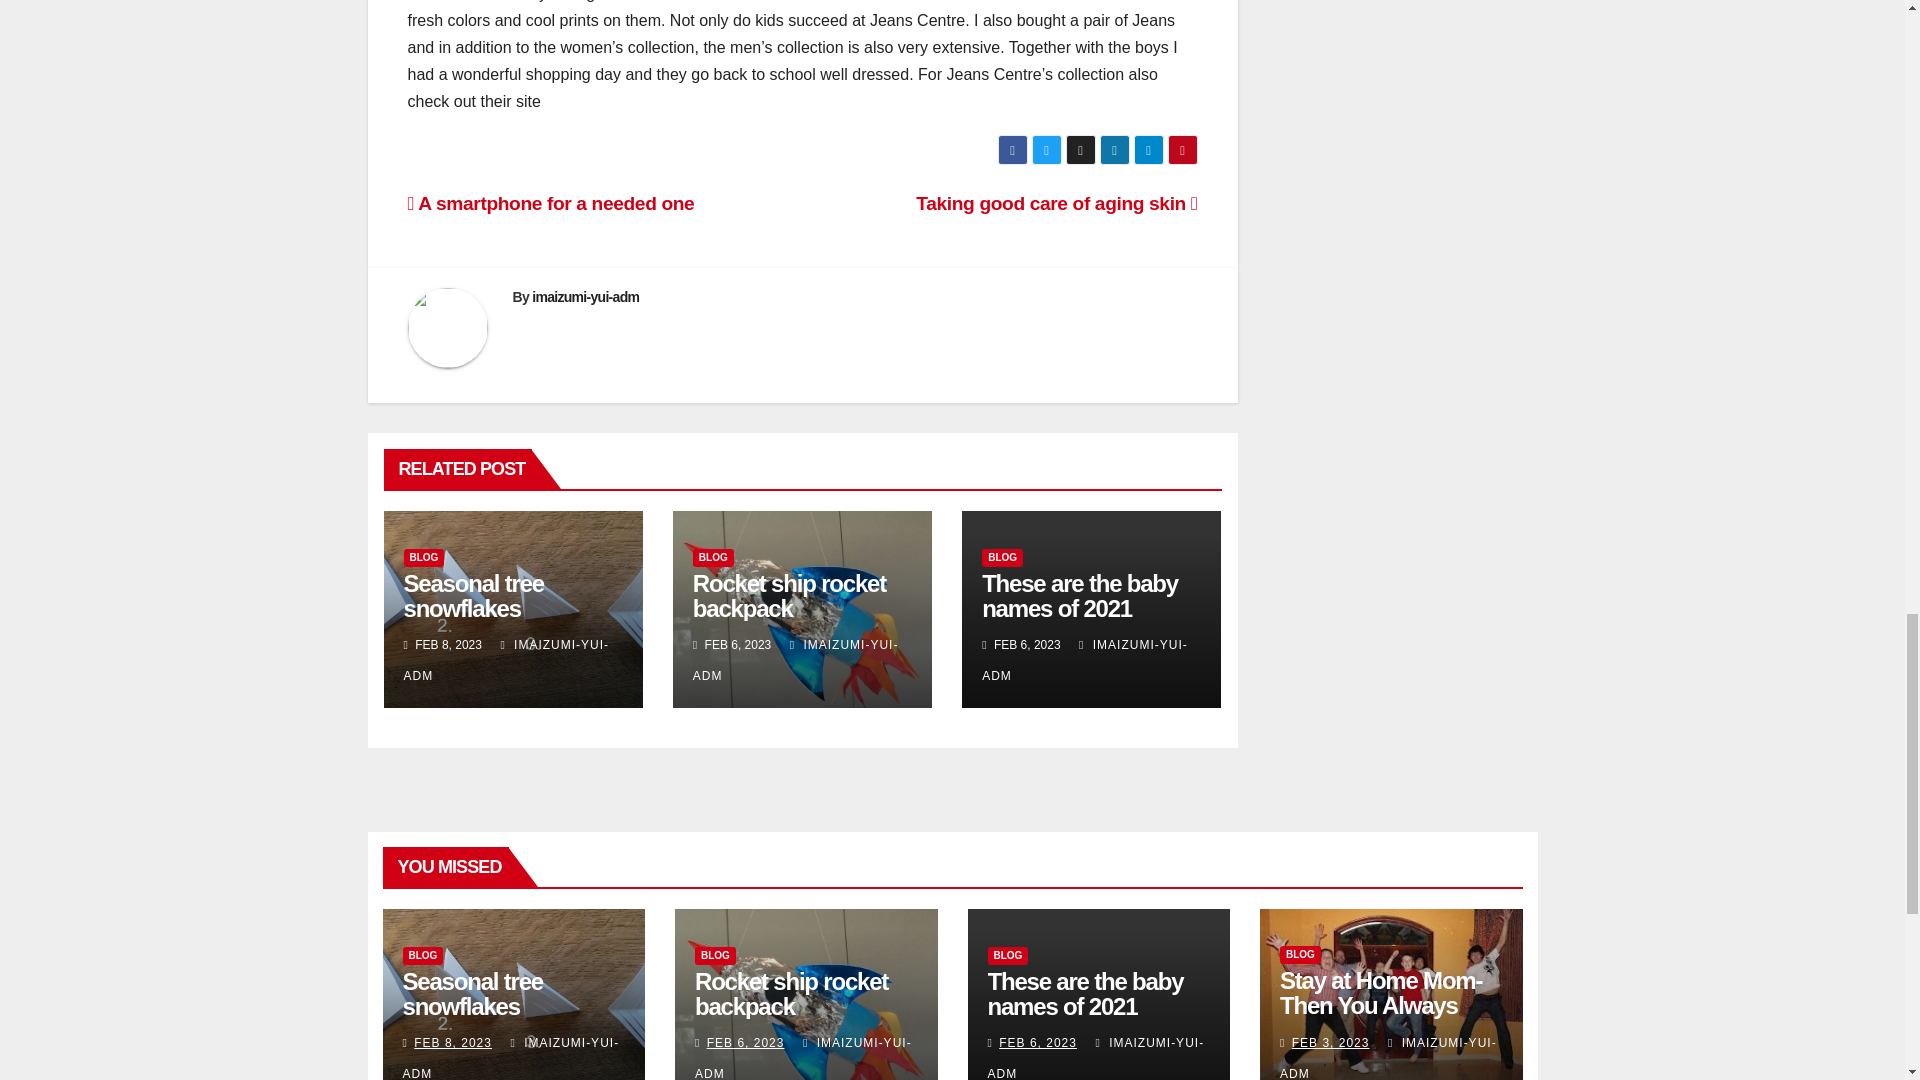 This screenshot has height=1080, width=1920. Describe the element at coordinates (506, 660) in the screenshot. I see `IMAIZUMI-YUI-ADM` at that location.